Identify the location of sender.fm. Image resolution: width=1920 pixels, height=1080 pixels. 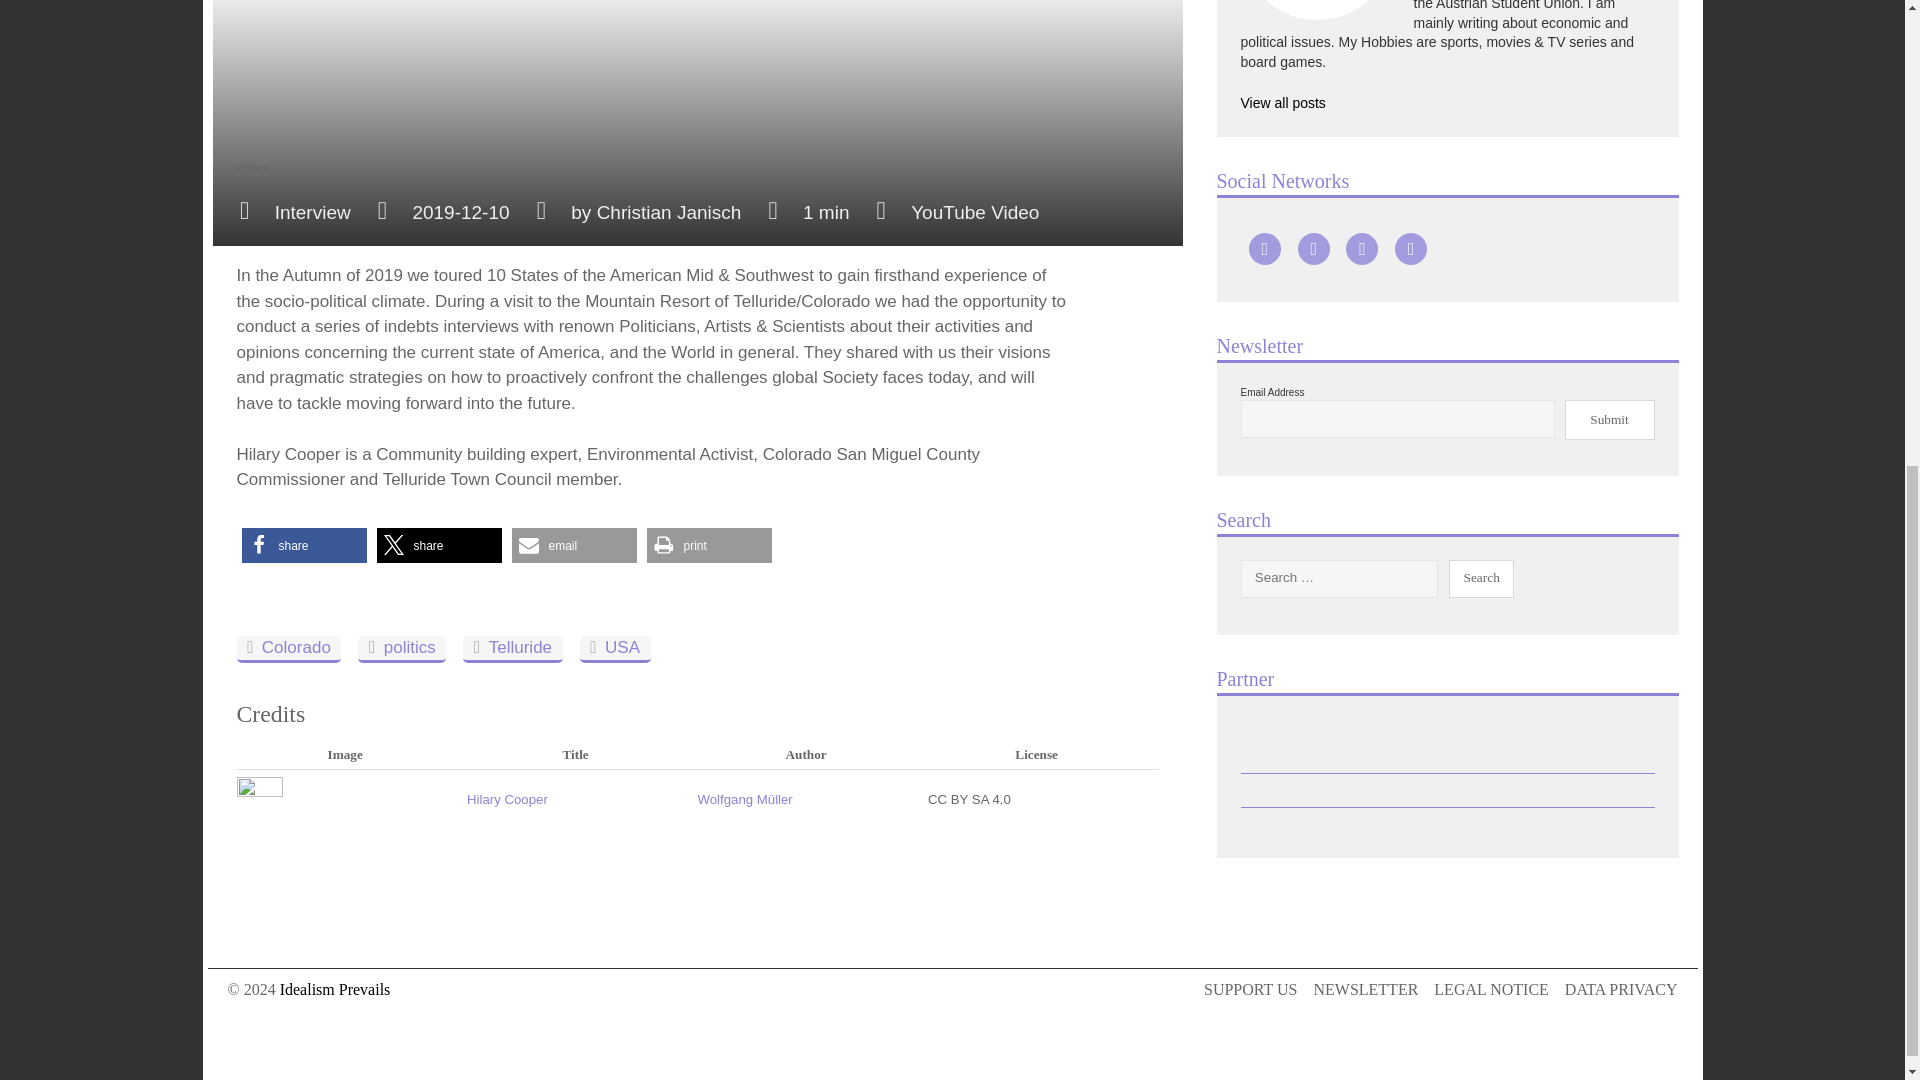
(1460, 248).